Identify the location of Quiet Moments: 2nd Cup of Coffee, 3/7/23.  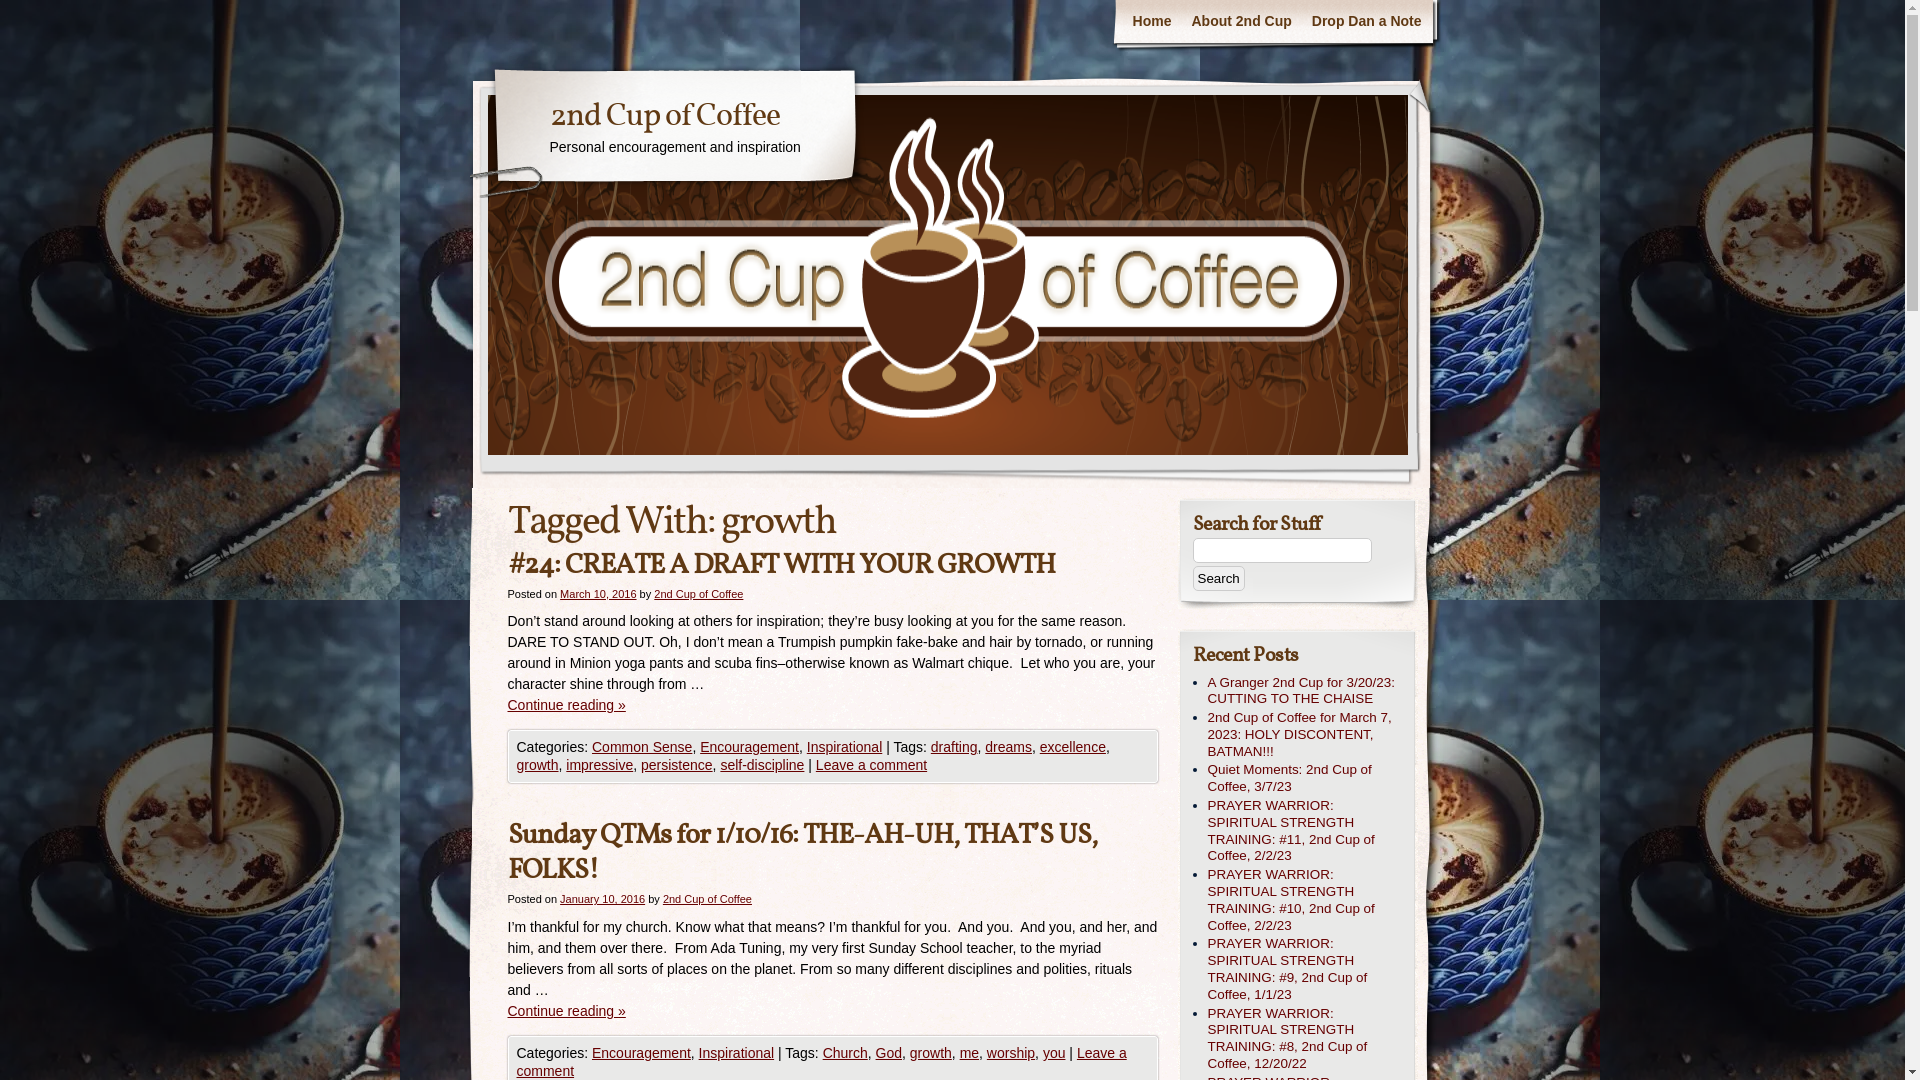
(1306, 779).